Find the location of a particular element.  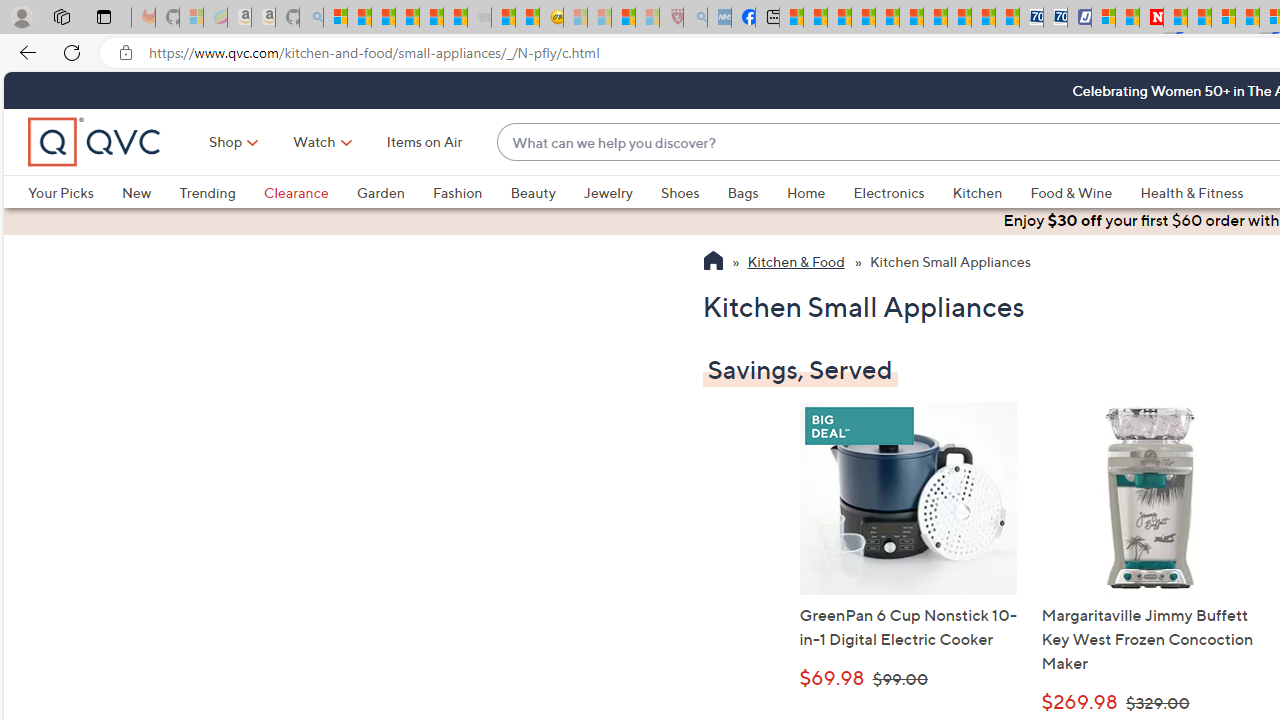

Food & Wine is located at coordinates (1072, 192).